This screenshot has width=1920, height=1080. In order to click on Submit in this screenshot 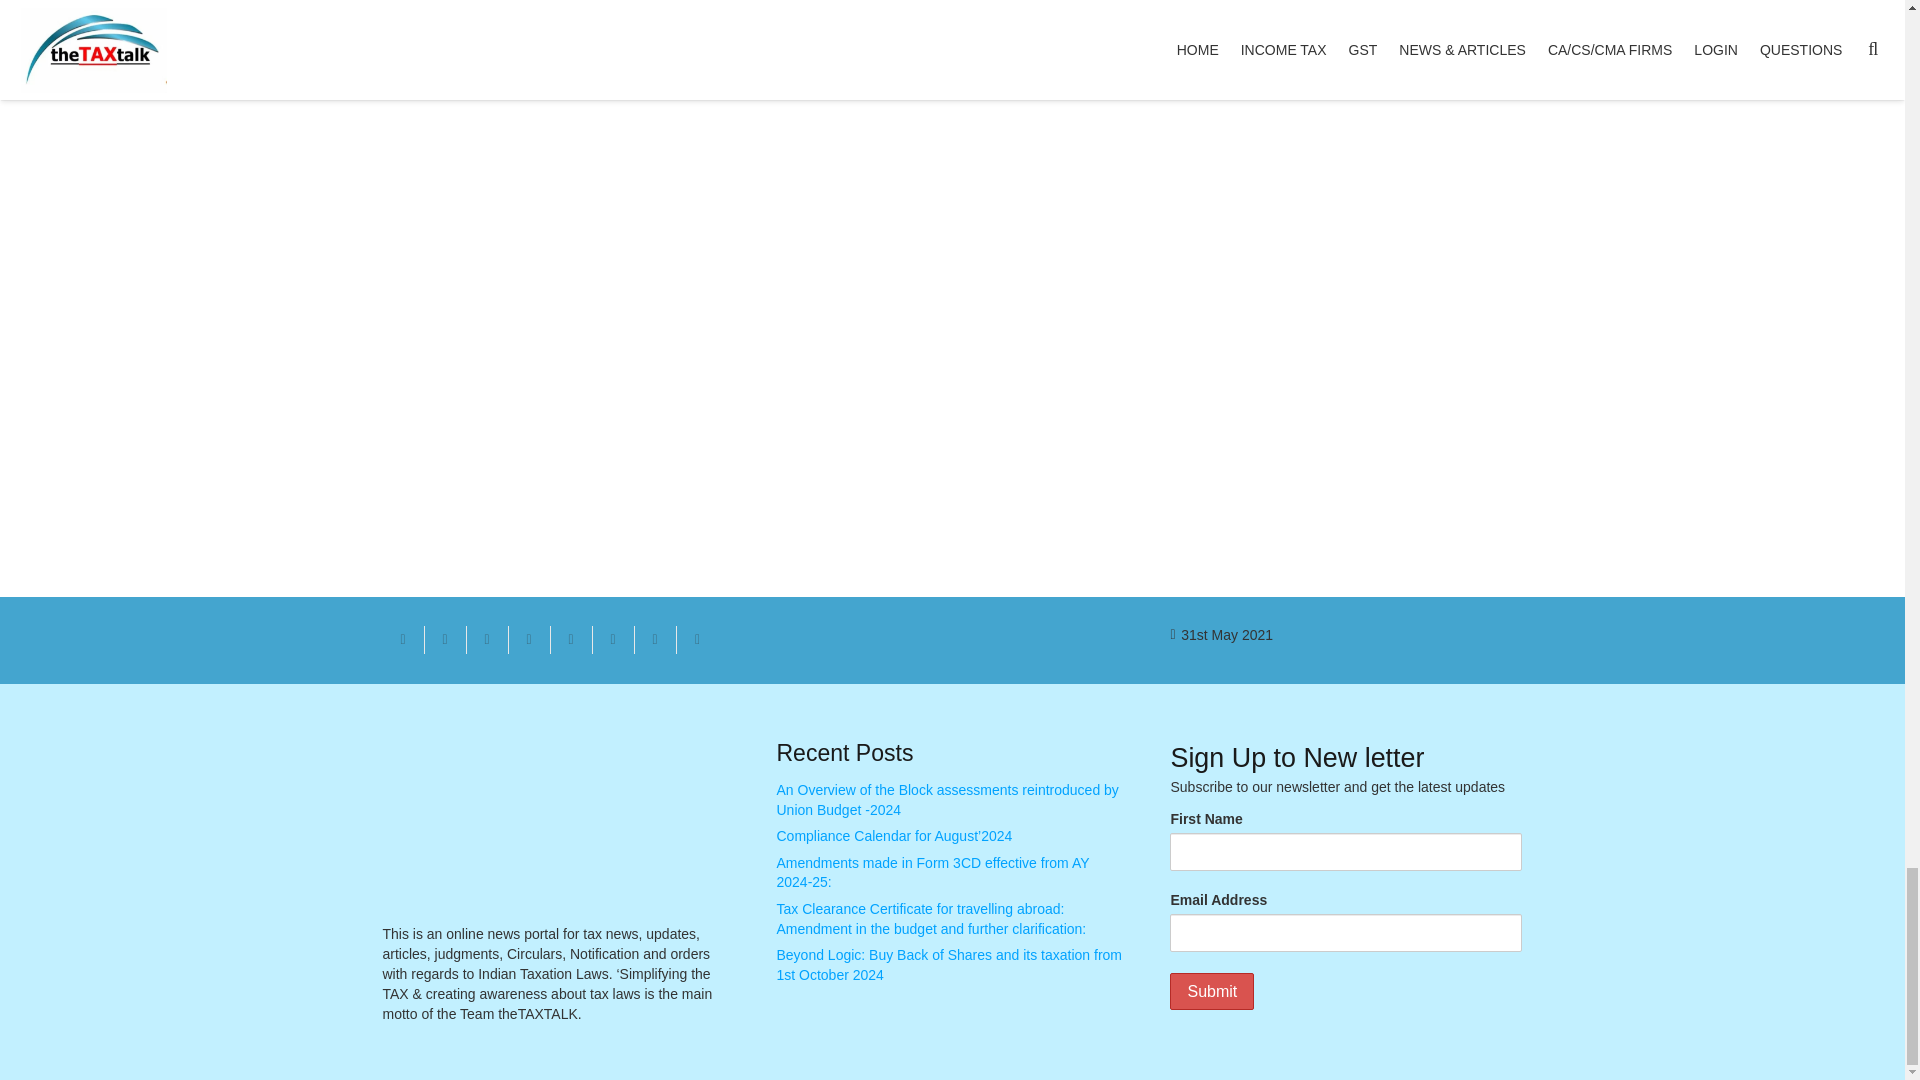, I will do `click(1211, 991)`.